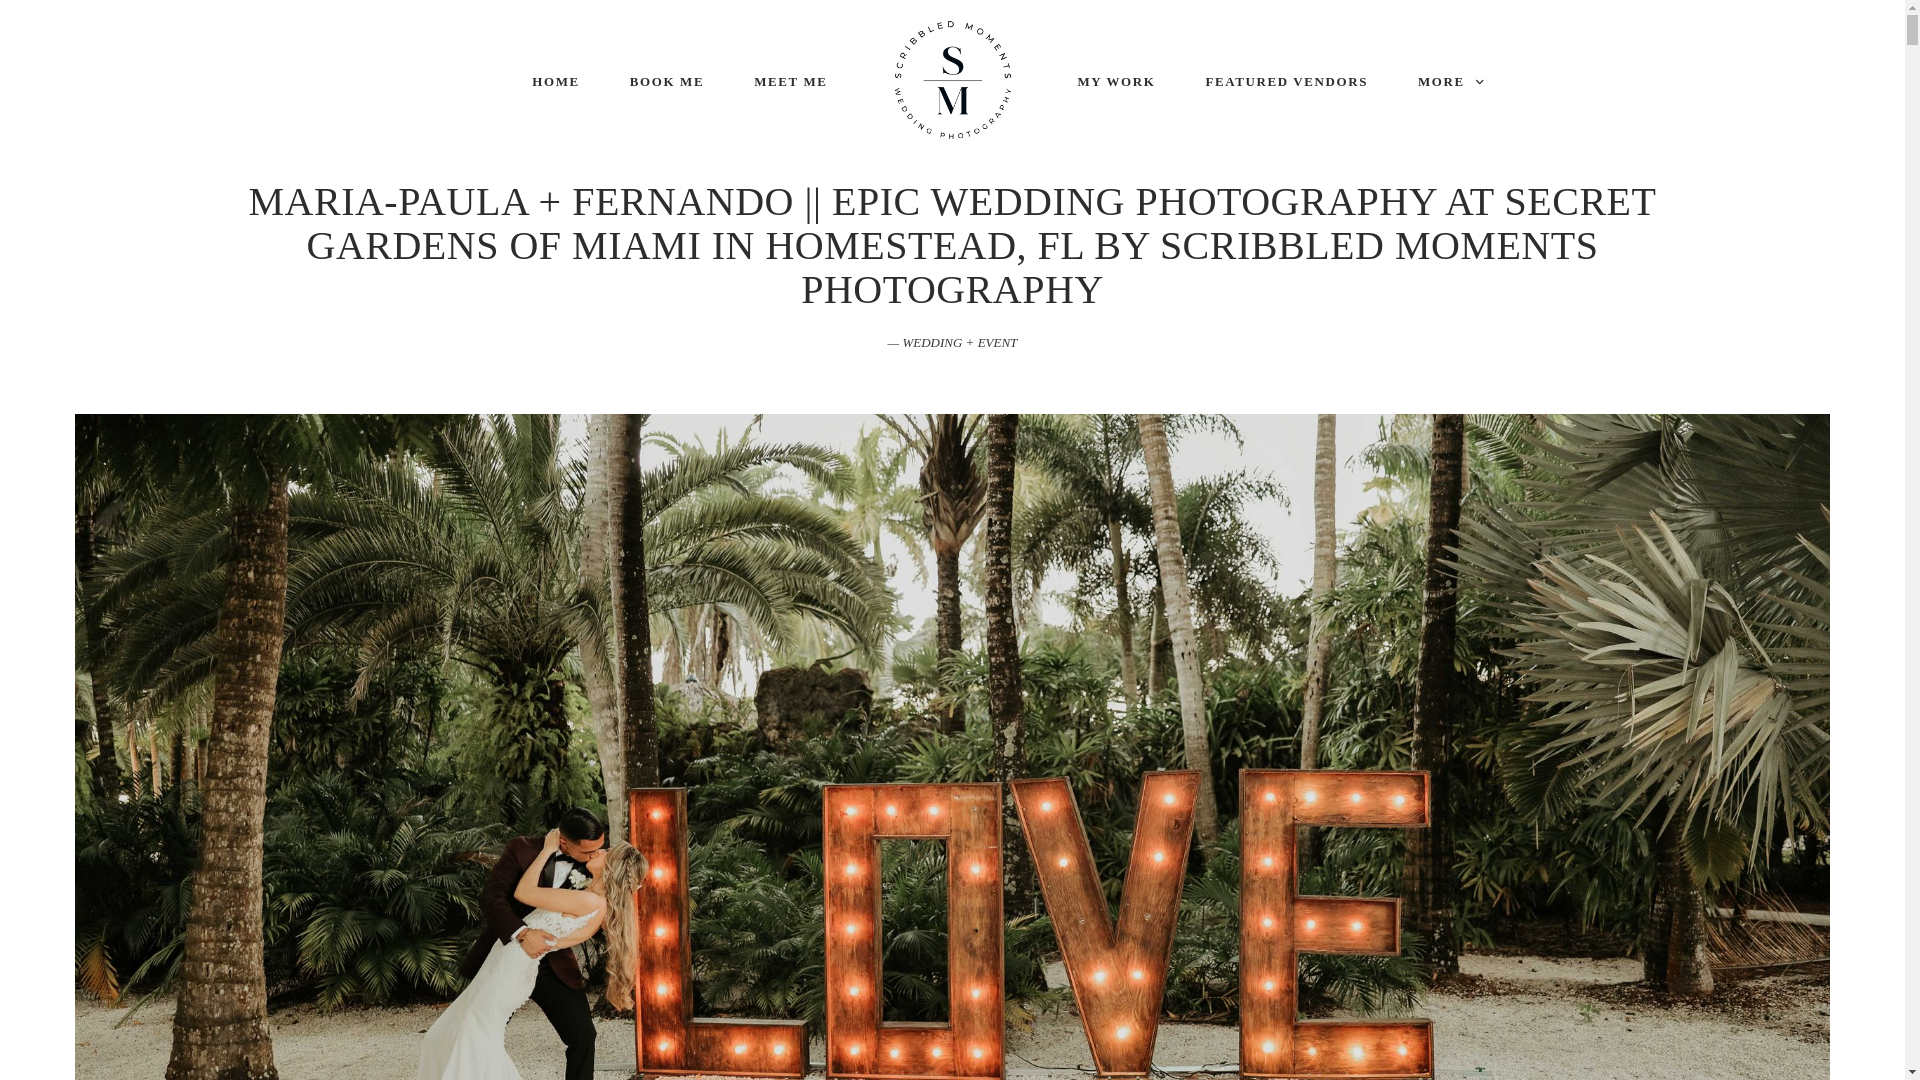 This screenshot has width=1920, height=1080. I want to click on MY WORK, so click(1116, 81).